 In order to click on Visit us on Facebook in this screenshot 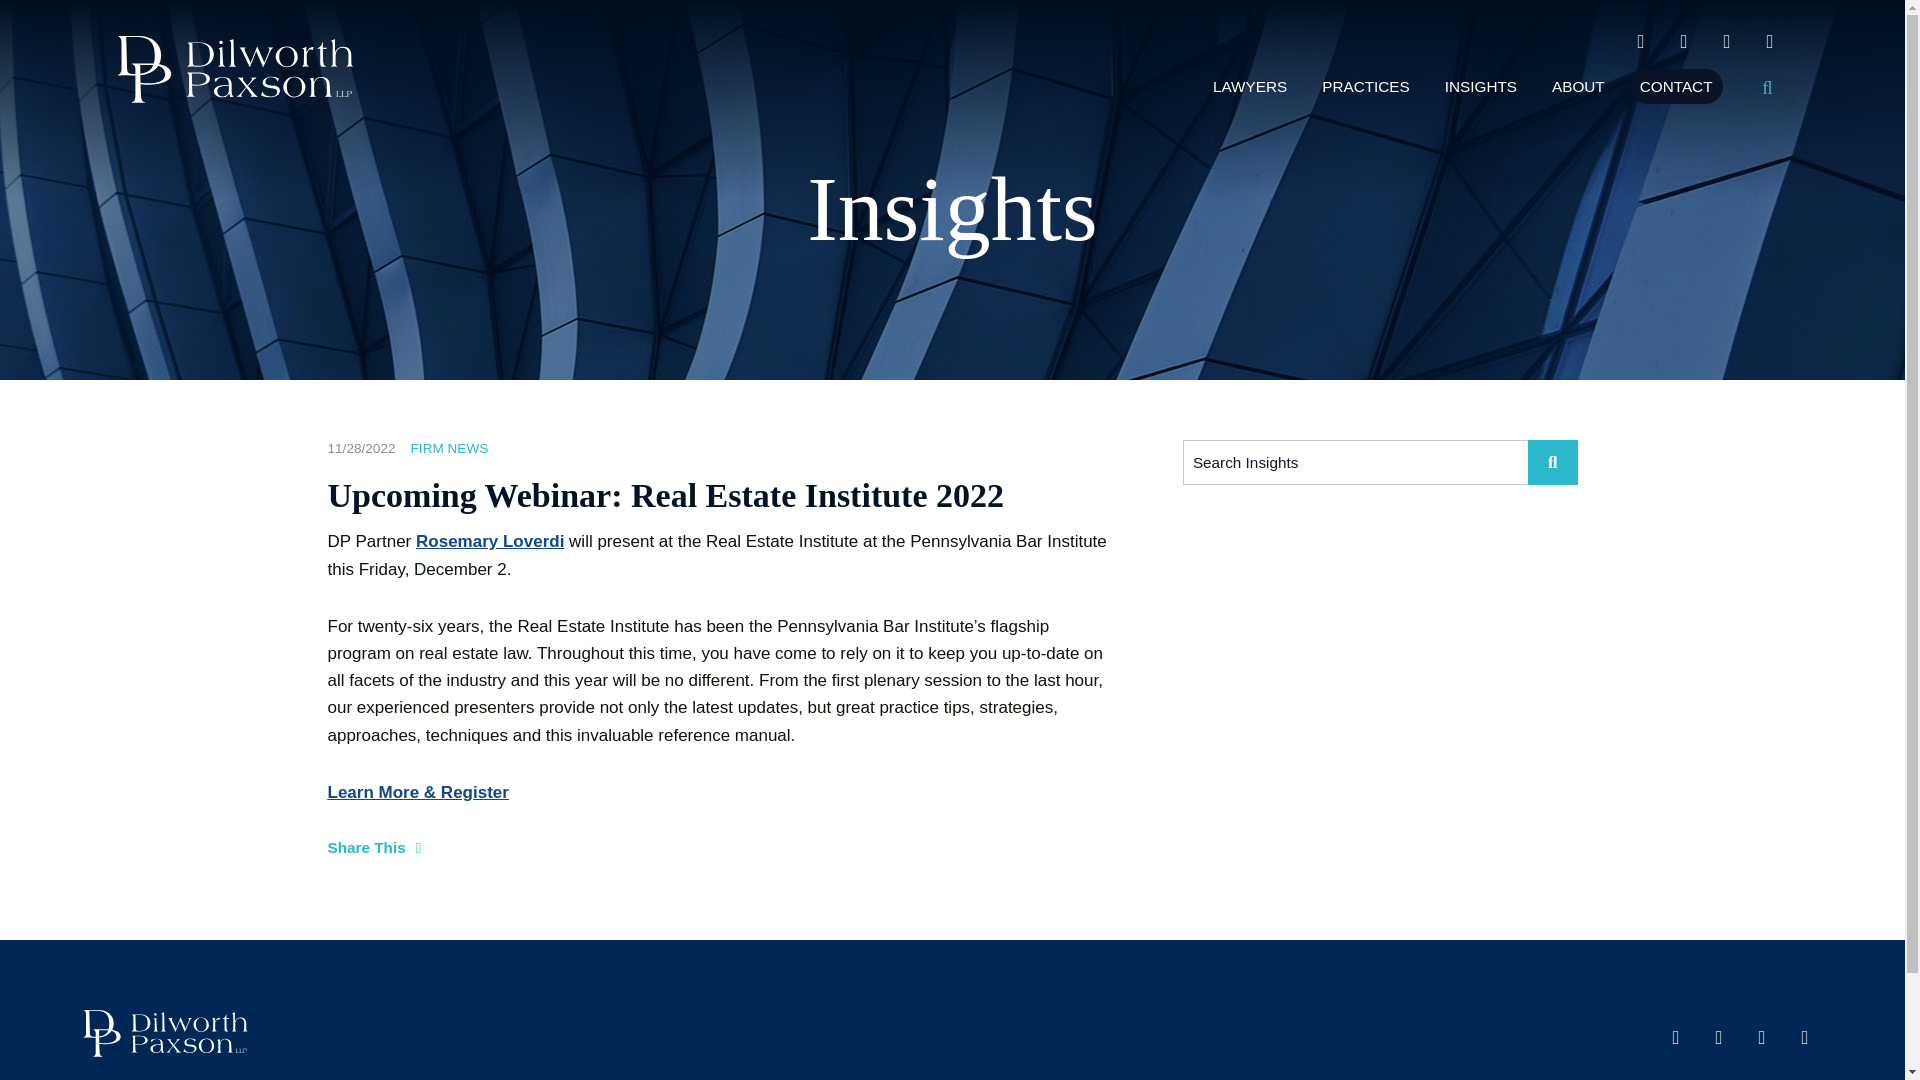, I will do `click(1728, 42)`.